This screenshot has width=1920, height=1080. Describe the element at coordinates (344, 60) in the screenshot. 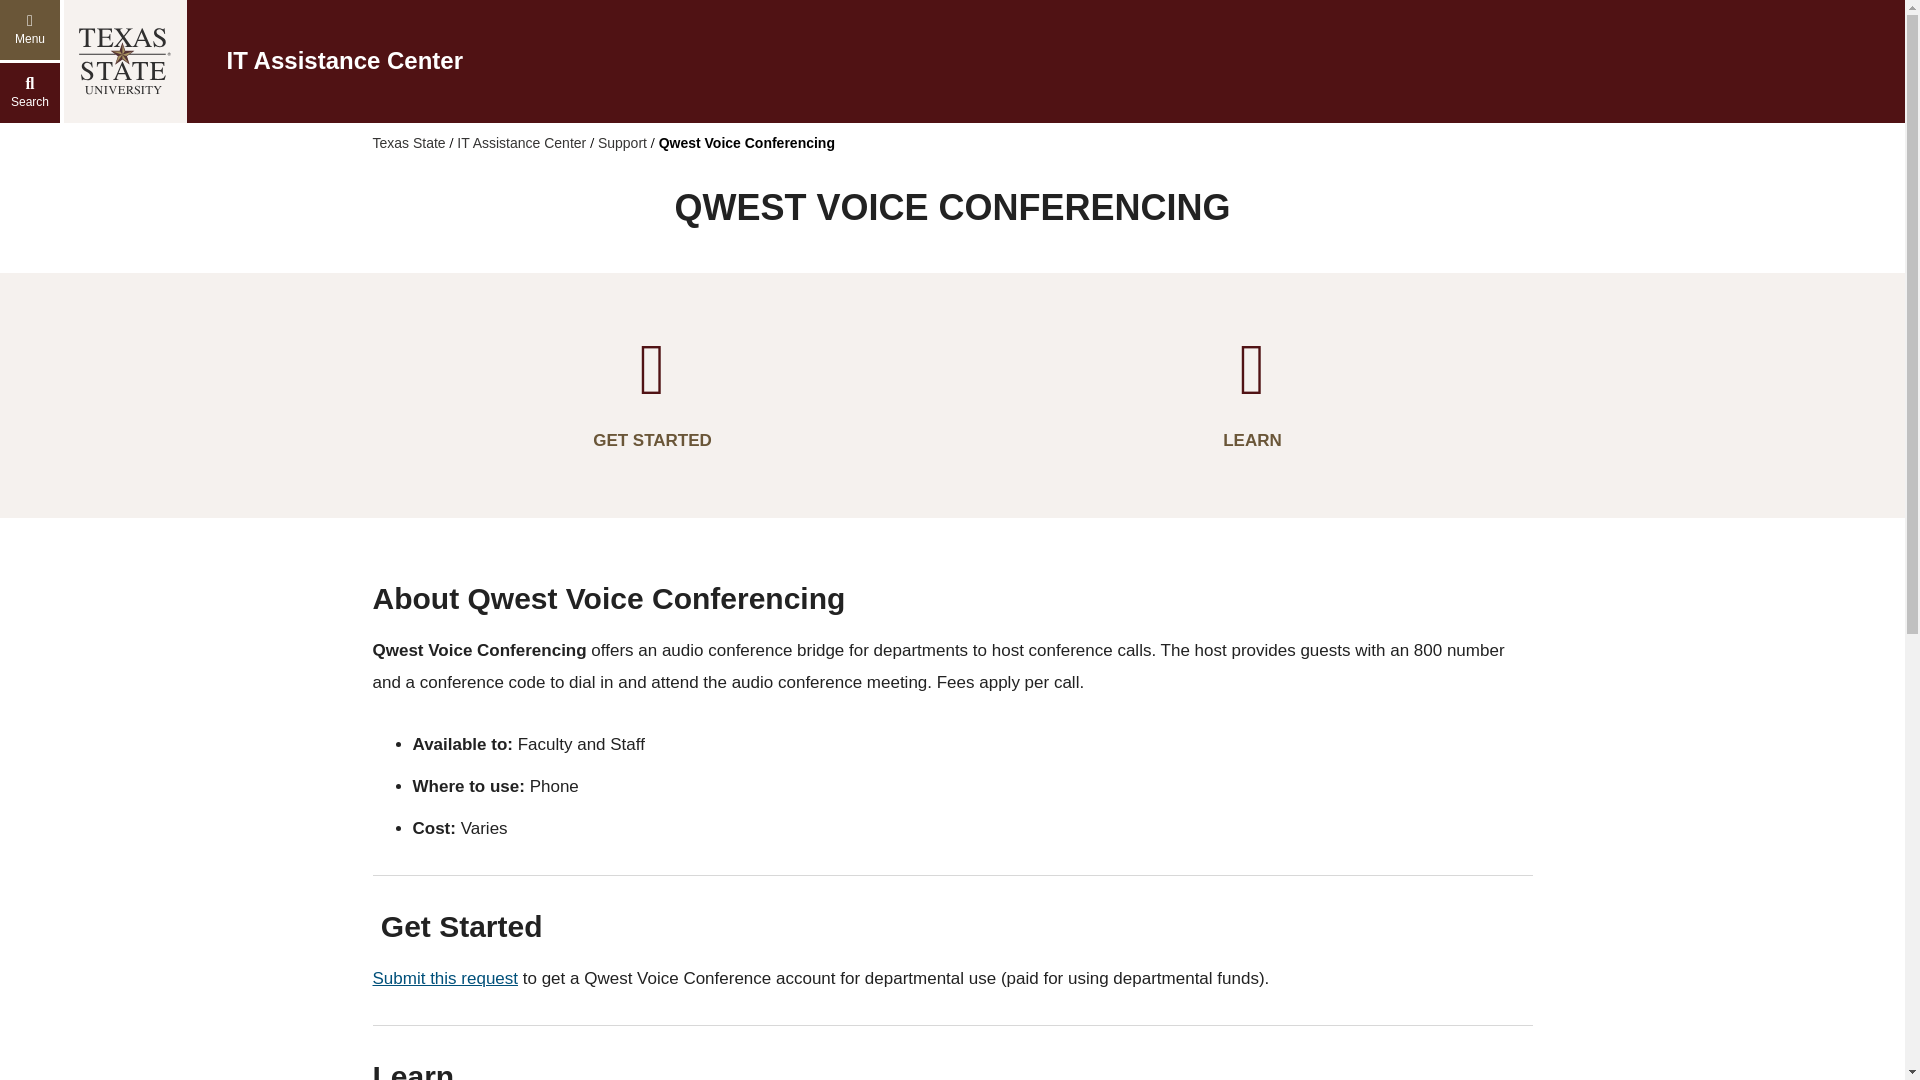

I see `IT Assistance Center` at that location.